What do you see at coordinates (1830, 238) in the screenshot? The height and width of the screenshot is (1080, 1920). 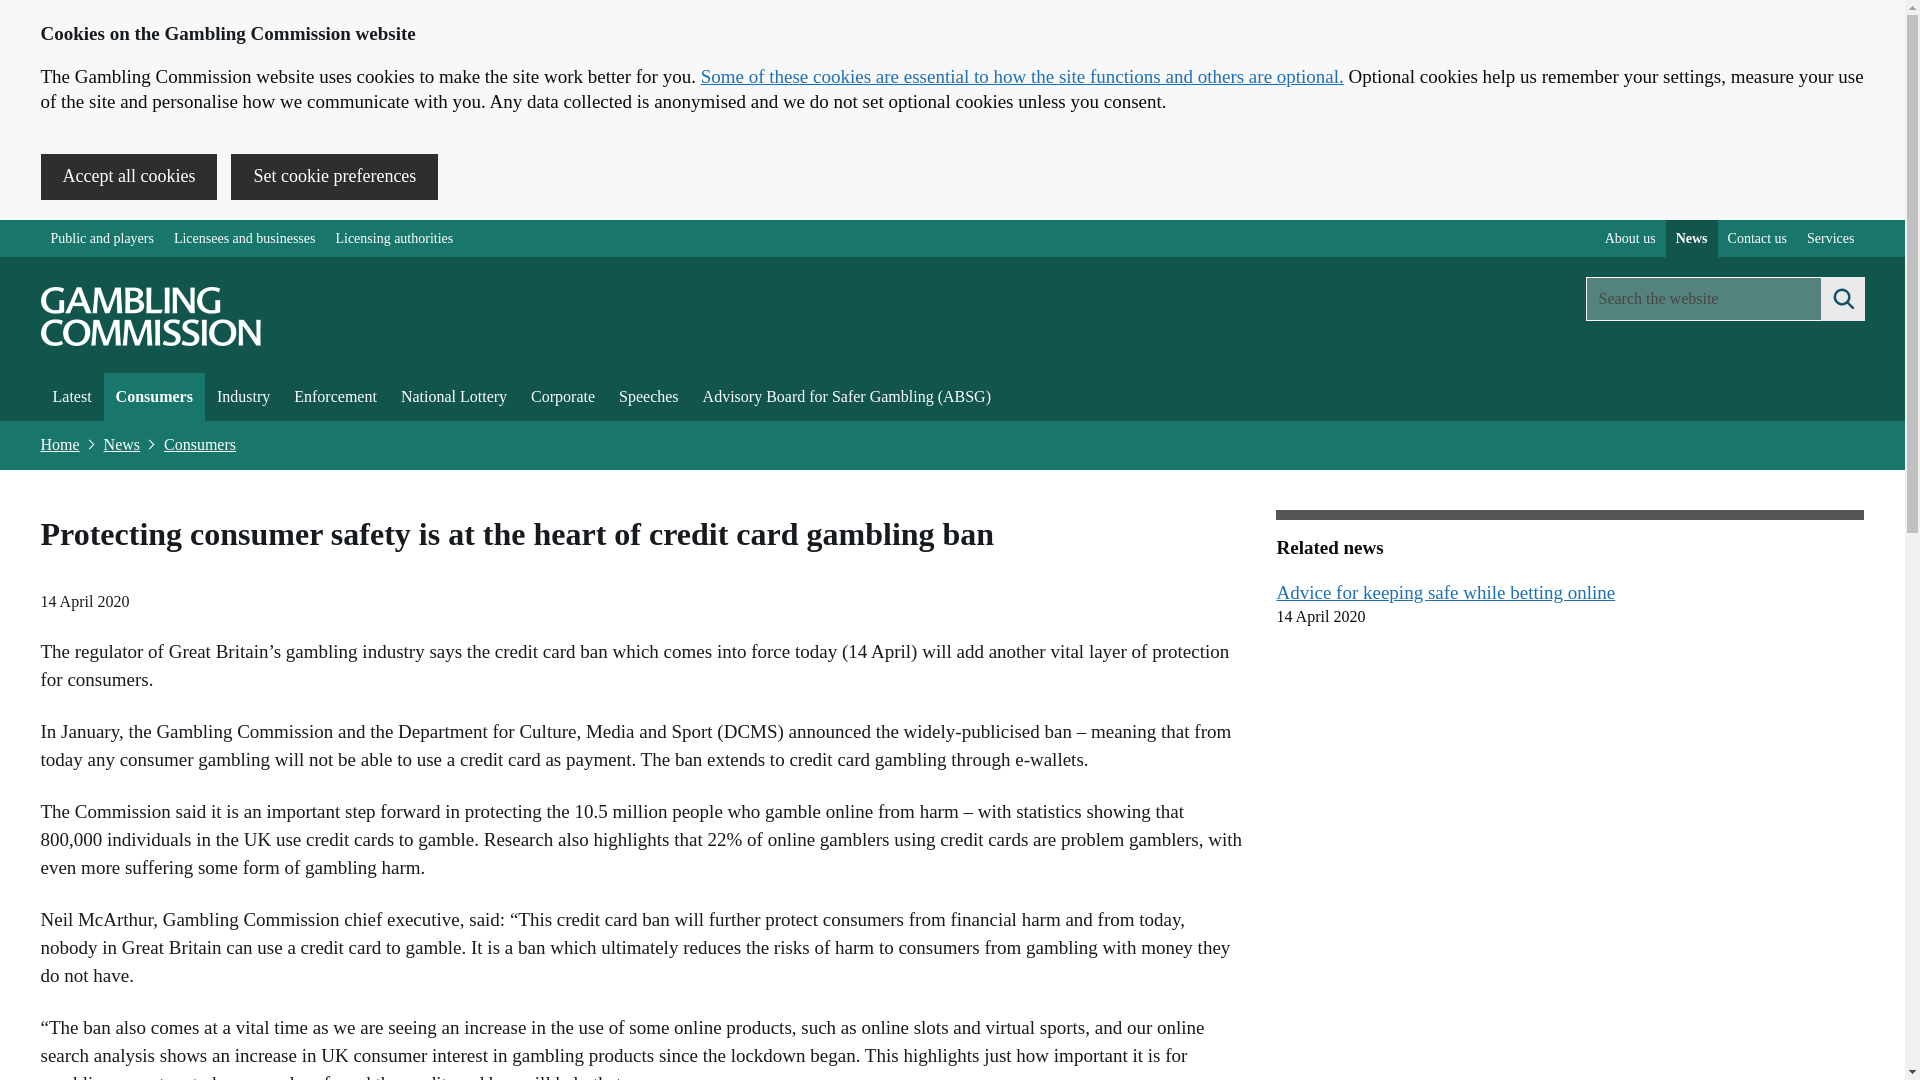 I see `Services` at bounding box center [1830, 238].